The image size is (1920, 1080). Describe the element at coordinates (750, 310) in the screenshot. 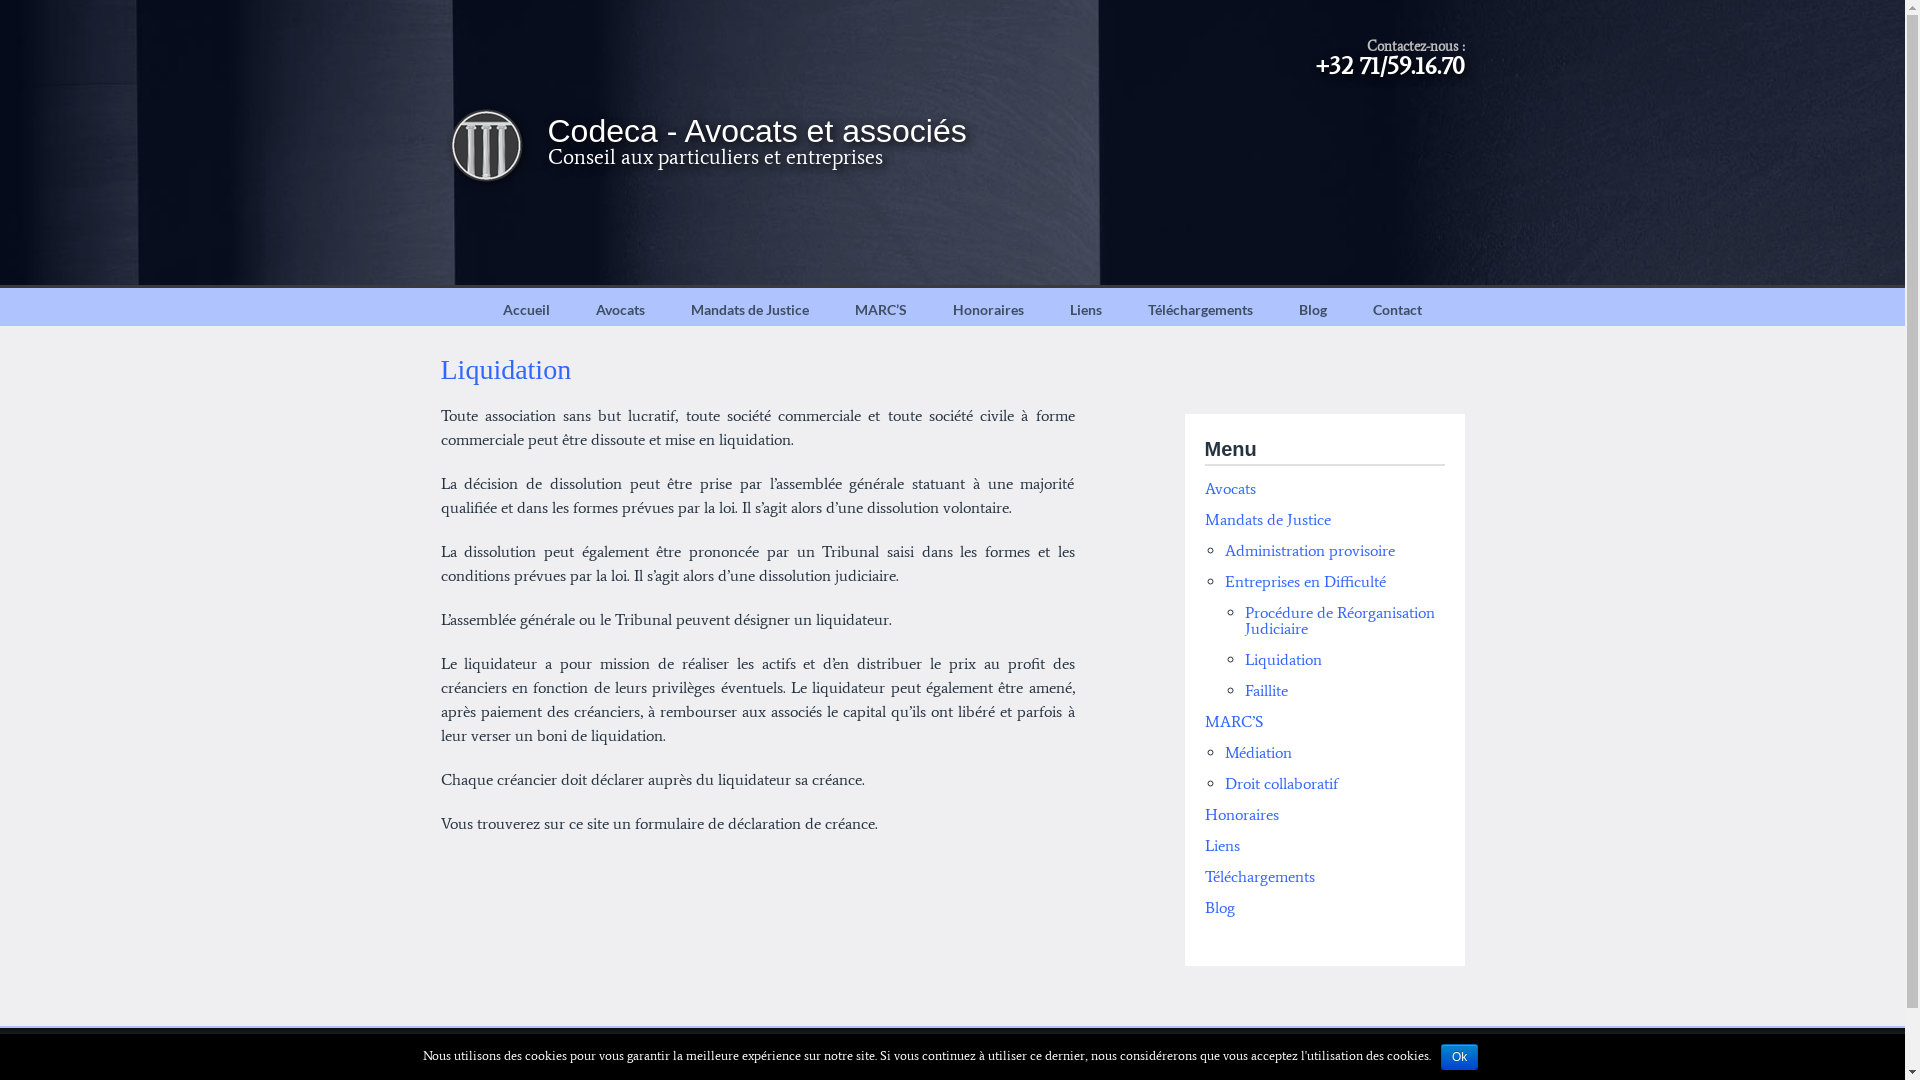

I see `Mandats de Justice` at that location.